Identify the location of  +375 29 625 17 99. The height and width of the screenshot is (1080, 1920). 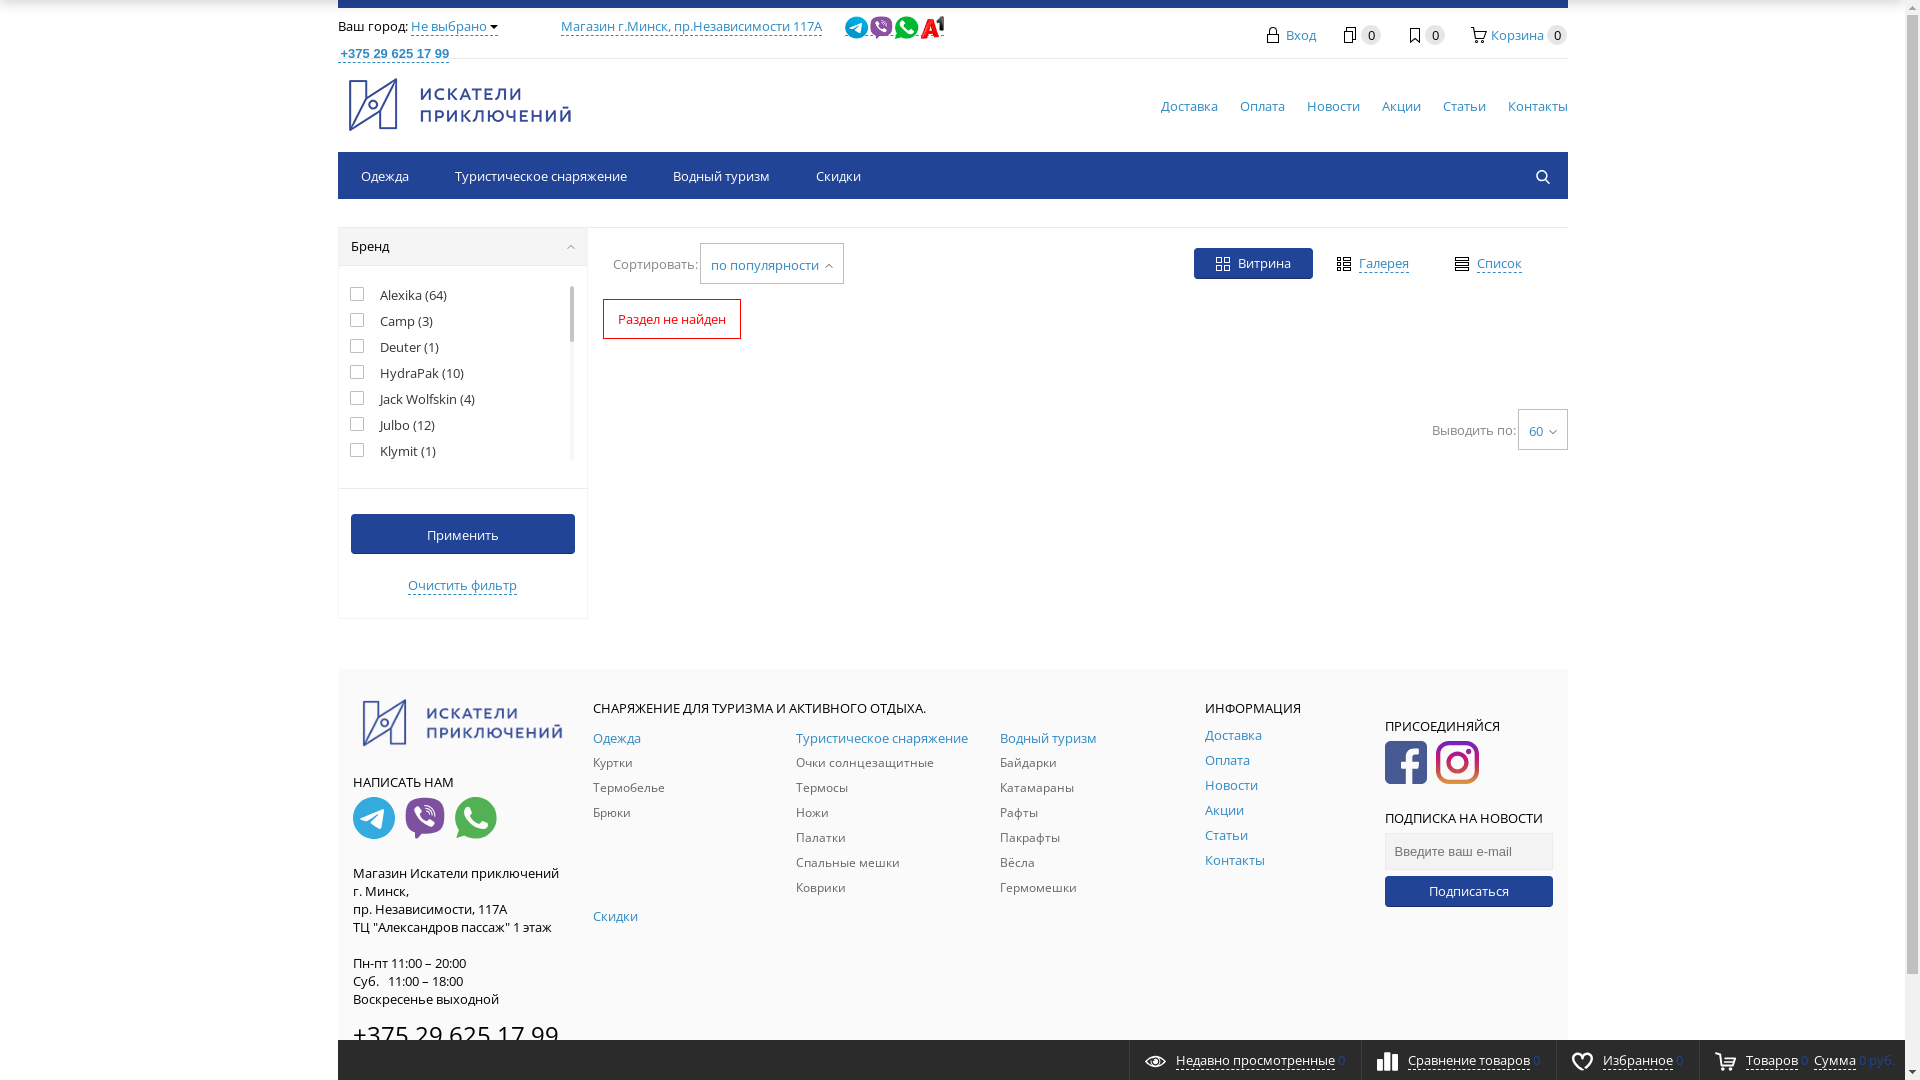
(641, 40).